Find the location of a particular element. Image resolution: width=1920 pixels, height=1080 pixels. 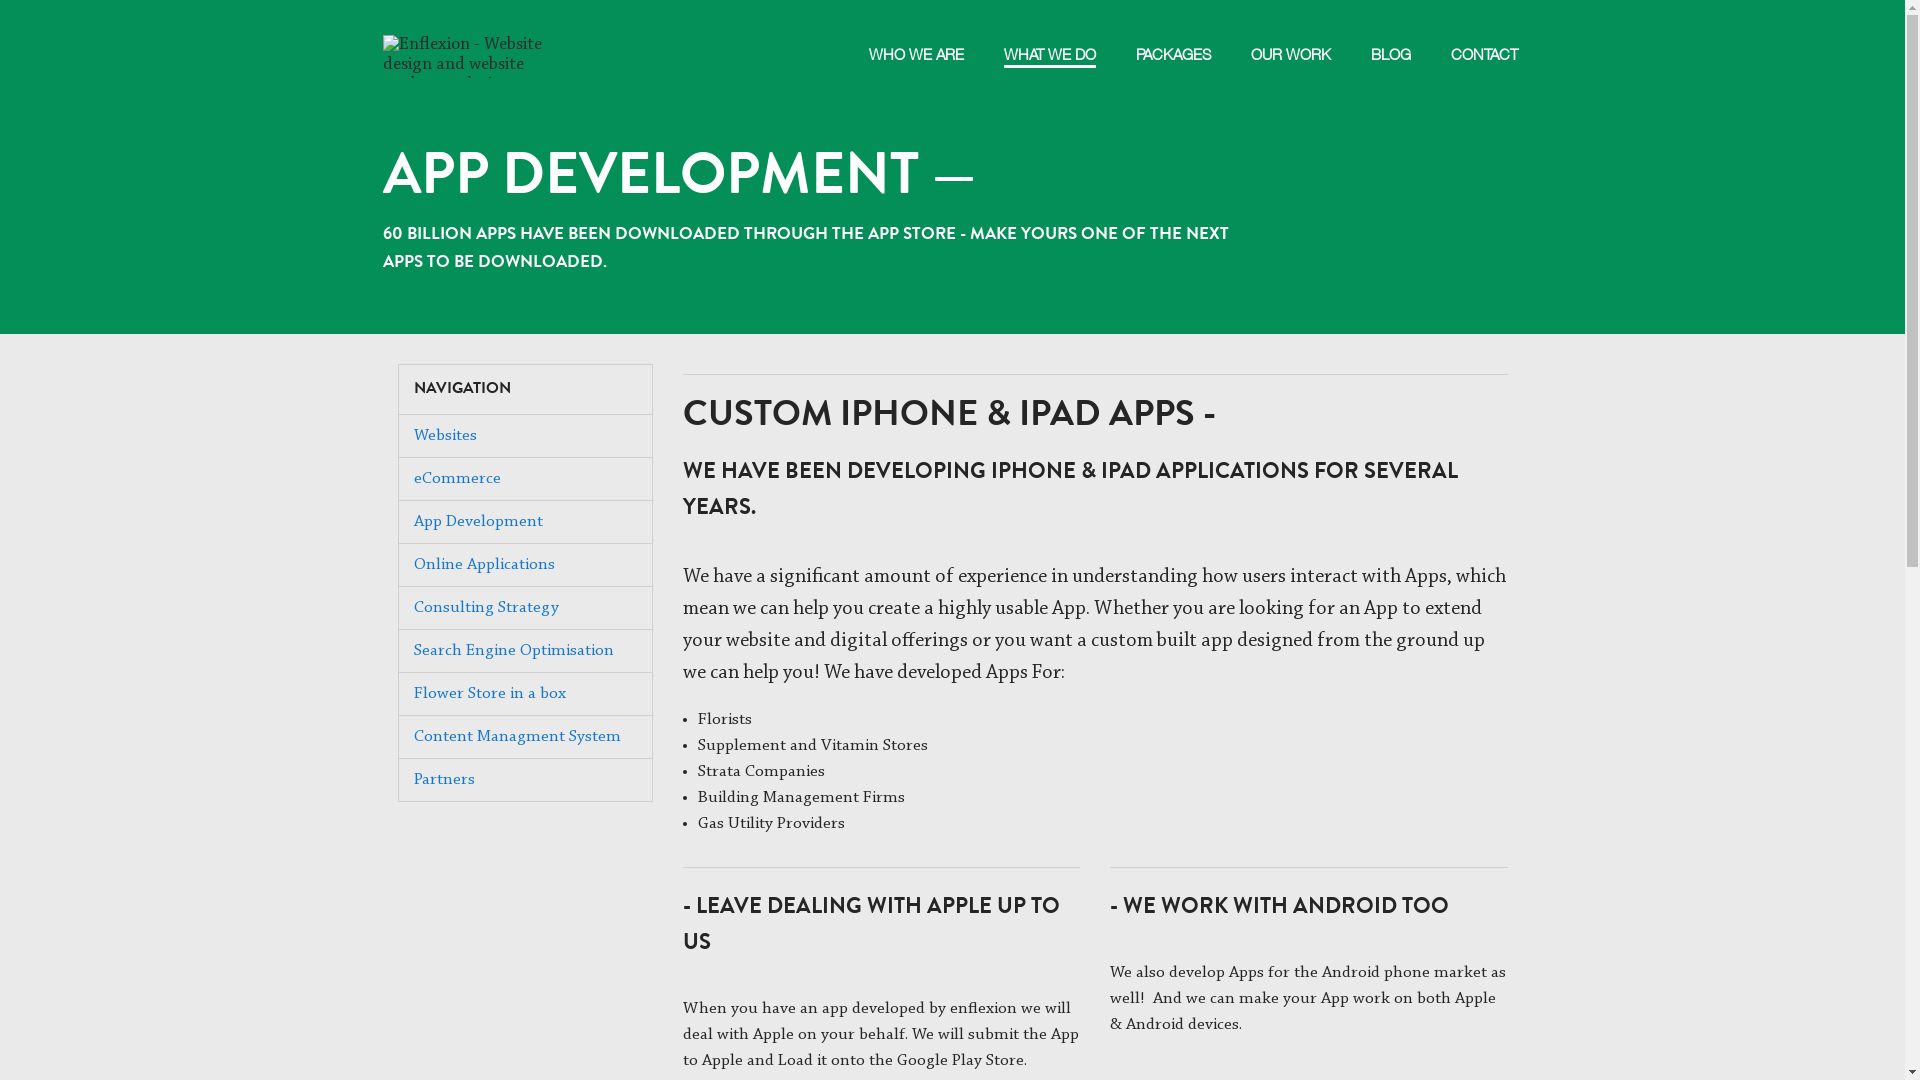

BLOG is located at coordinates (1390, 32).